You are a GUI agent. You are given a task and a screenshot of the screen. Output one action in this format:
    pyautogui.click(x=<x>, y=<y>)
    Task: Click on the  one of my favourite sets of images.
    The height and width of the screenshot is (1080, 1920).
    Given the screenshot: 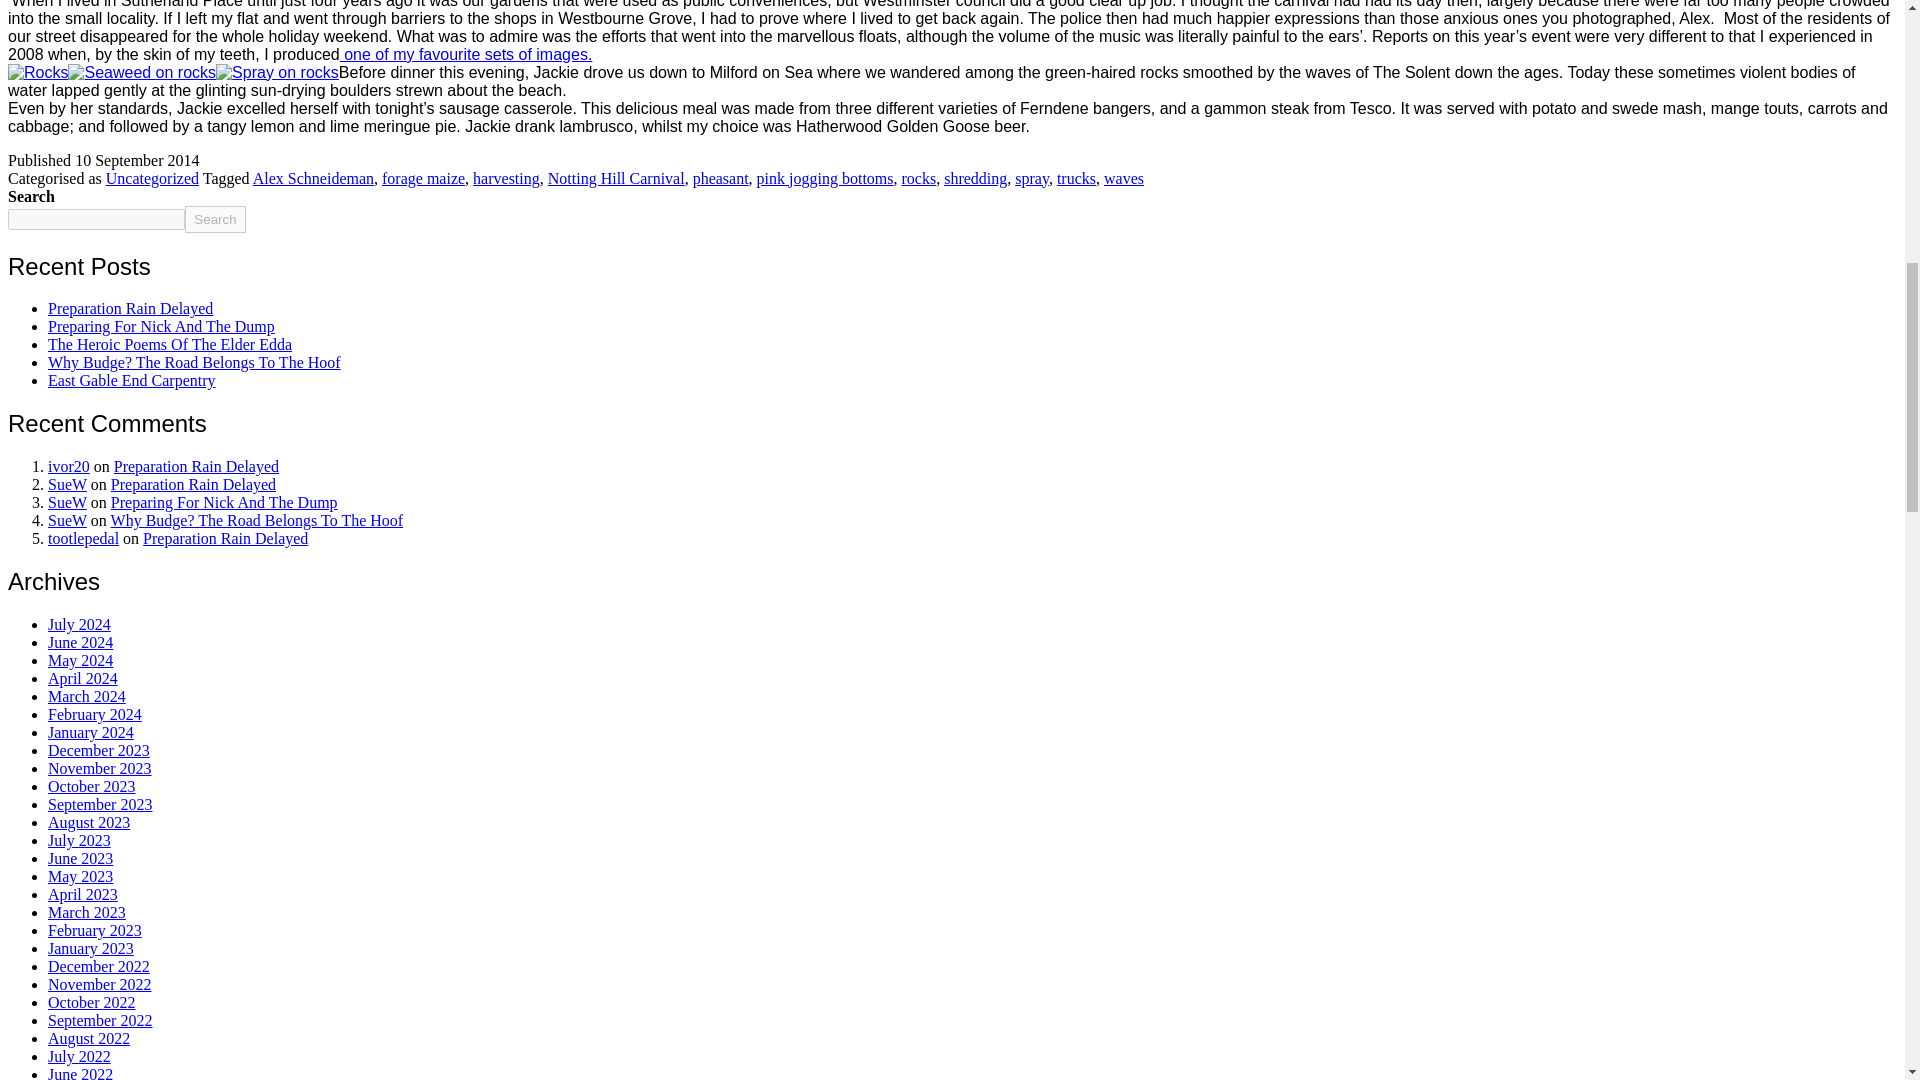 What is the action you would take?
    pyautogui.click(x=466, y=54)
    